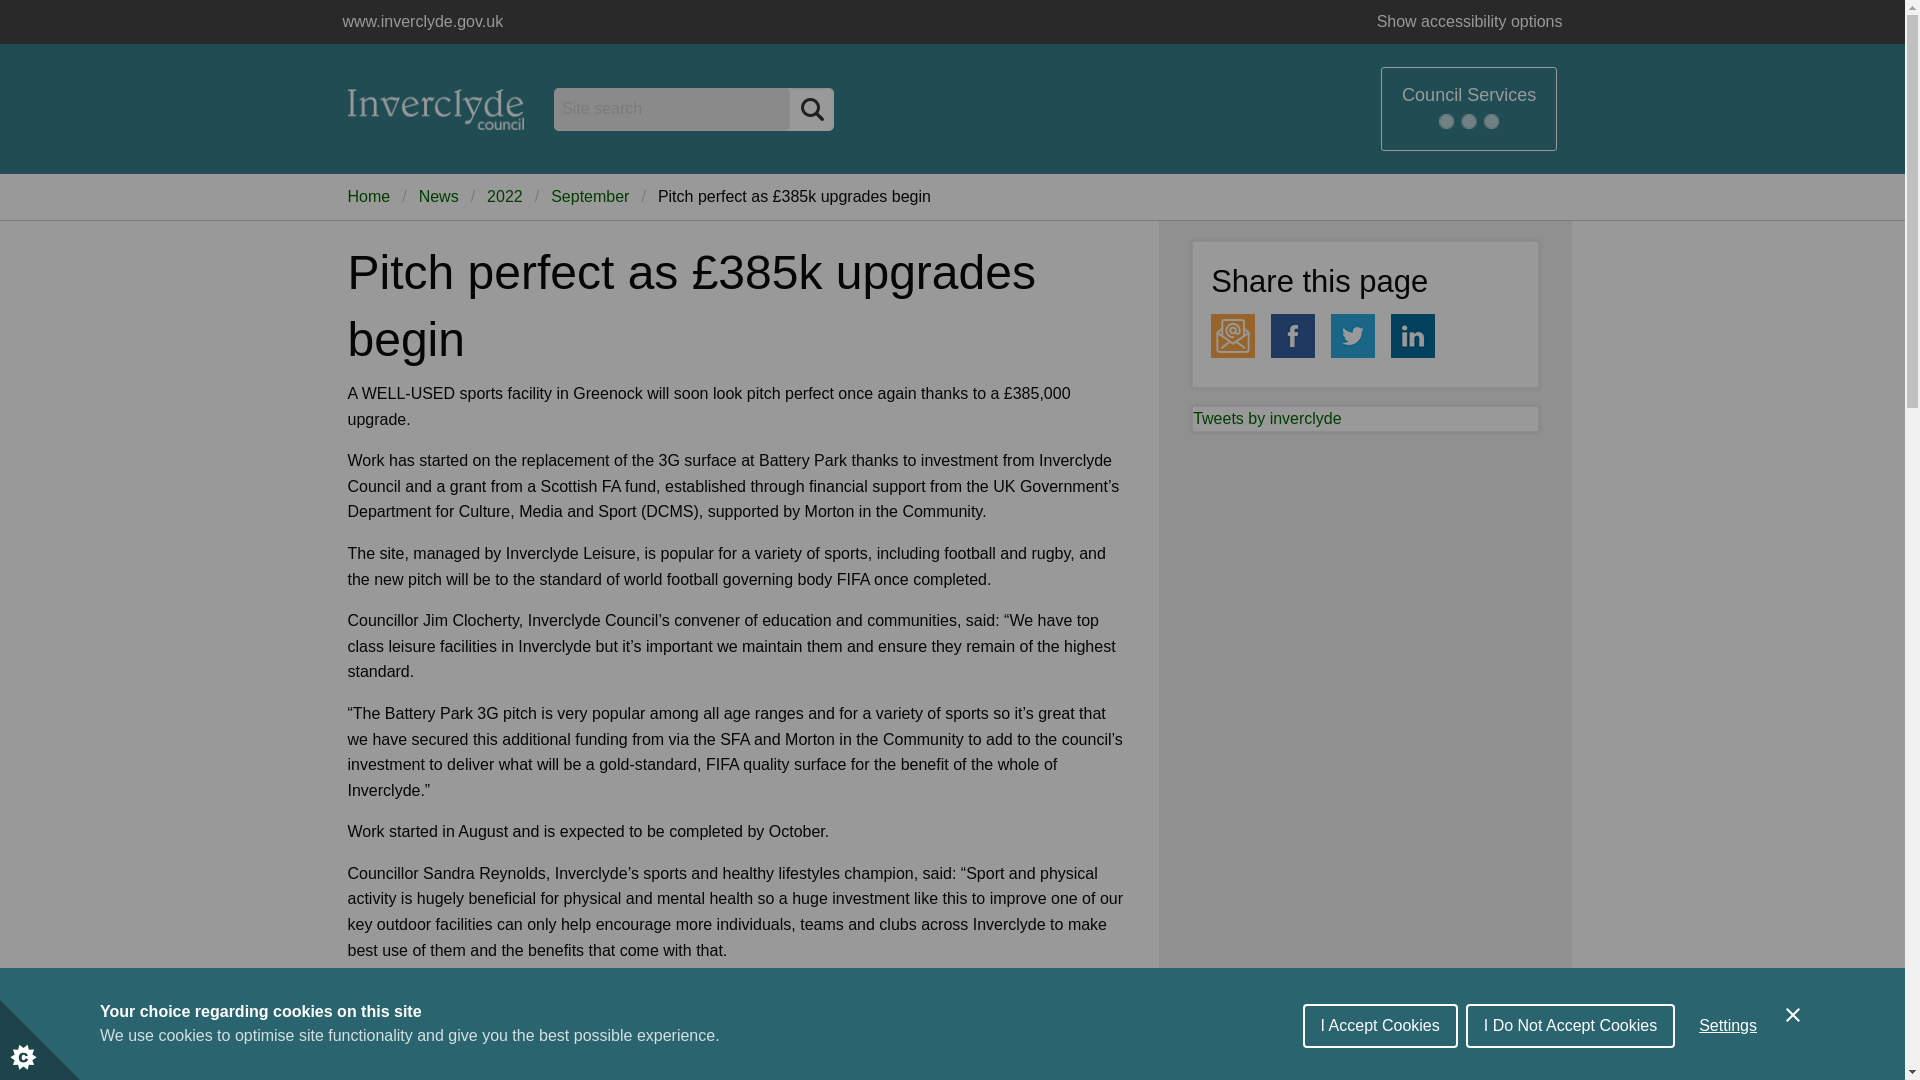 This screenshot has height=1080, width=1920. Describe the element at coordinates (1728, 1067) in the screenshot. I see `Settings` at that location.